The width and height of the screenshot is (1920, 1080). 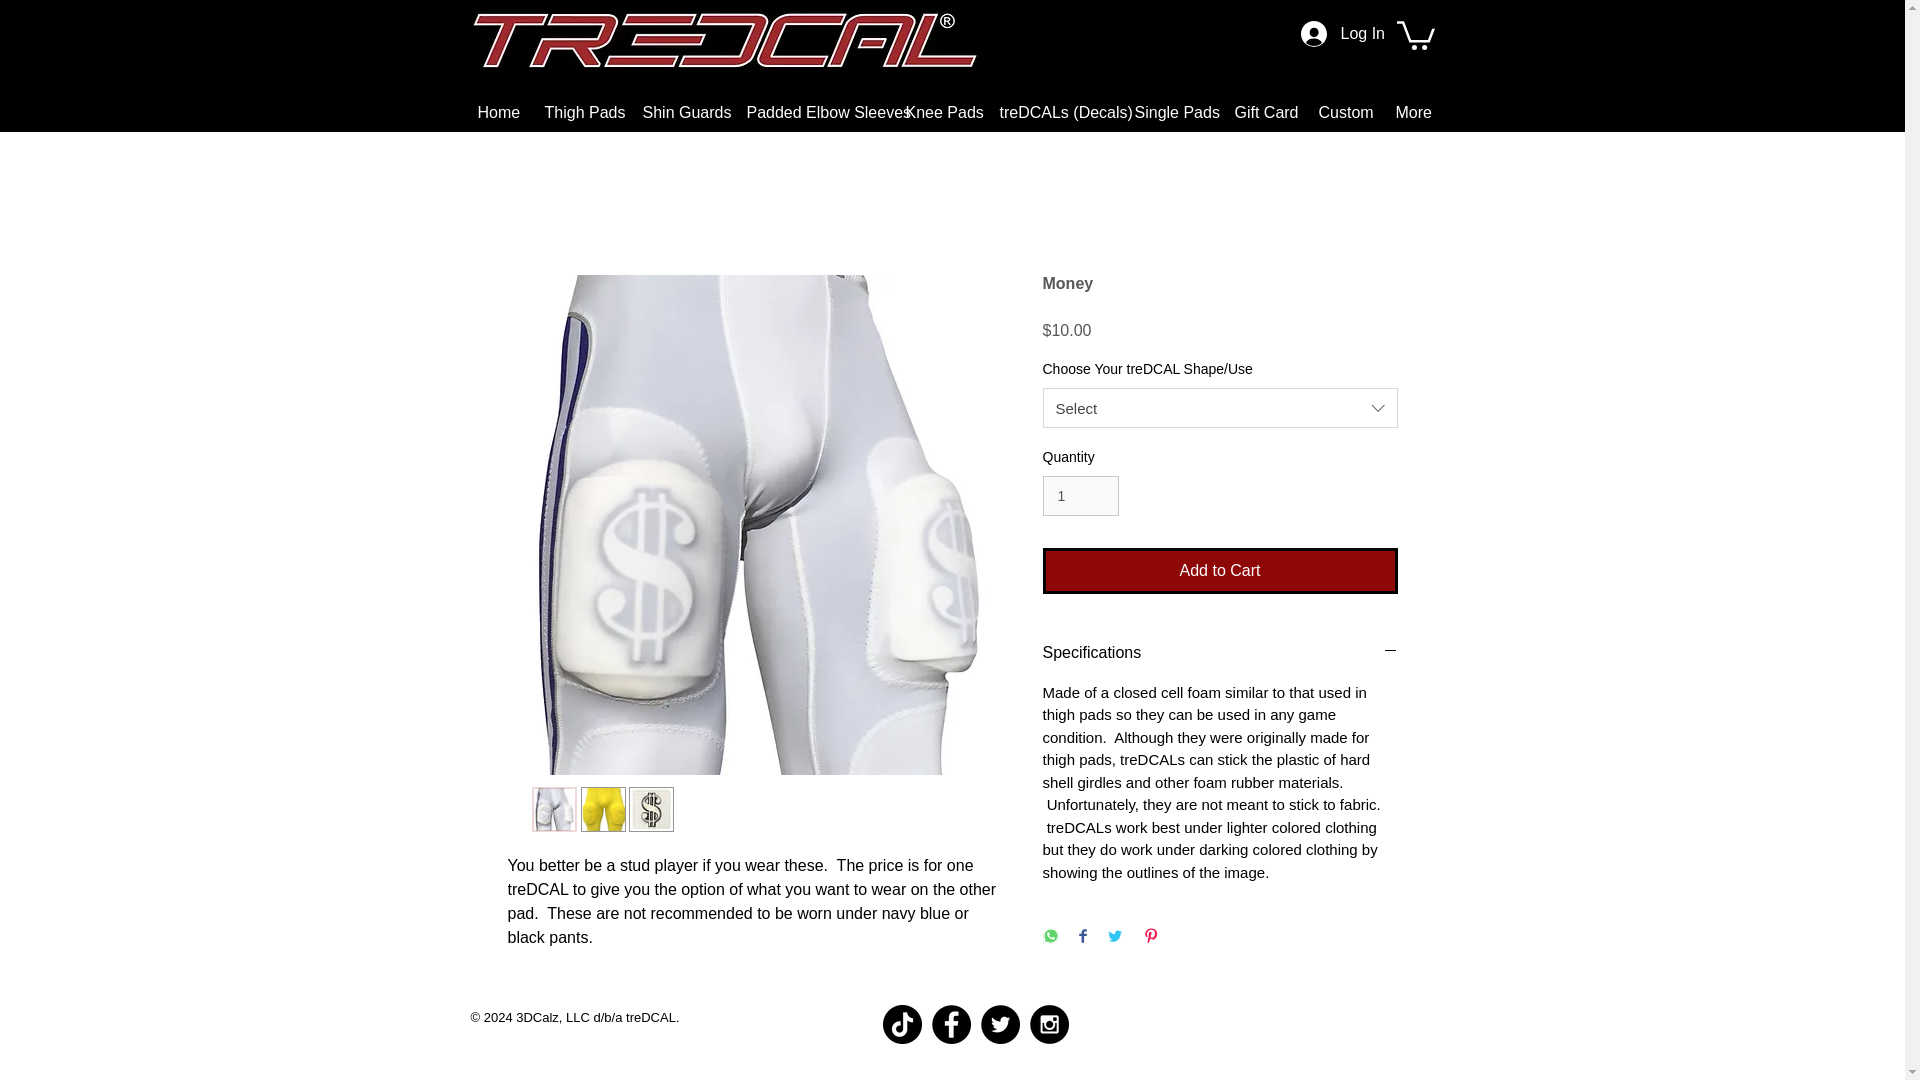 What do you see at coordinates (810, 113) in the screenshot?
I see `Padded Elbow Sleeves` at bounding box center [810, 113].